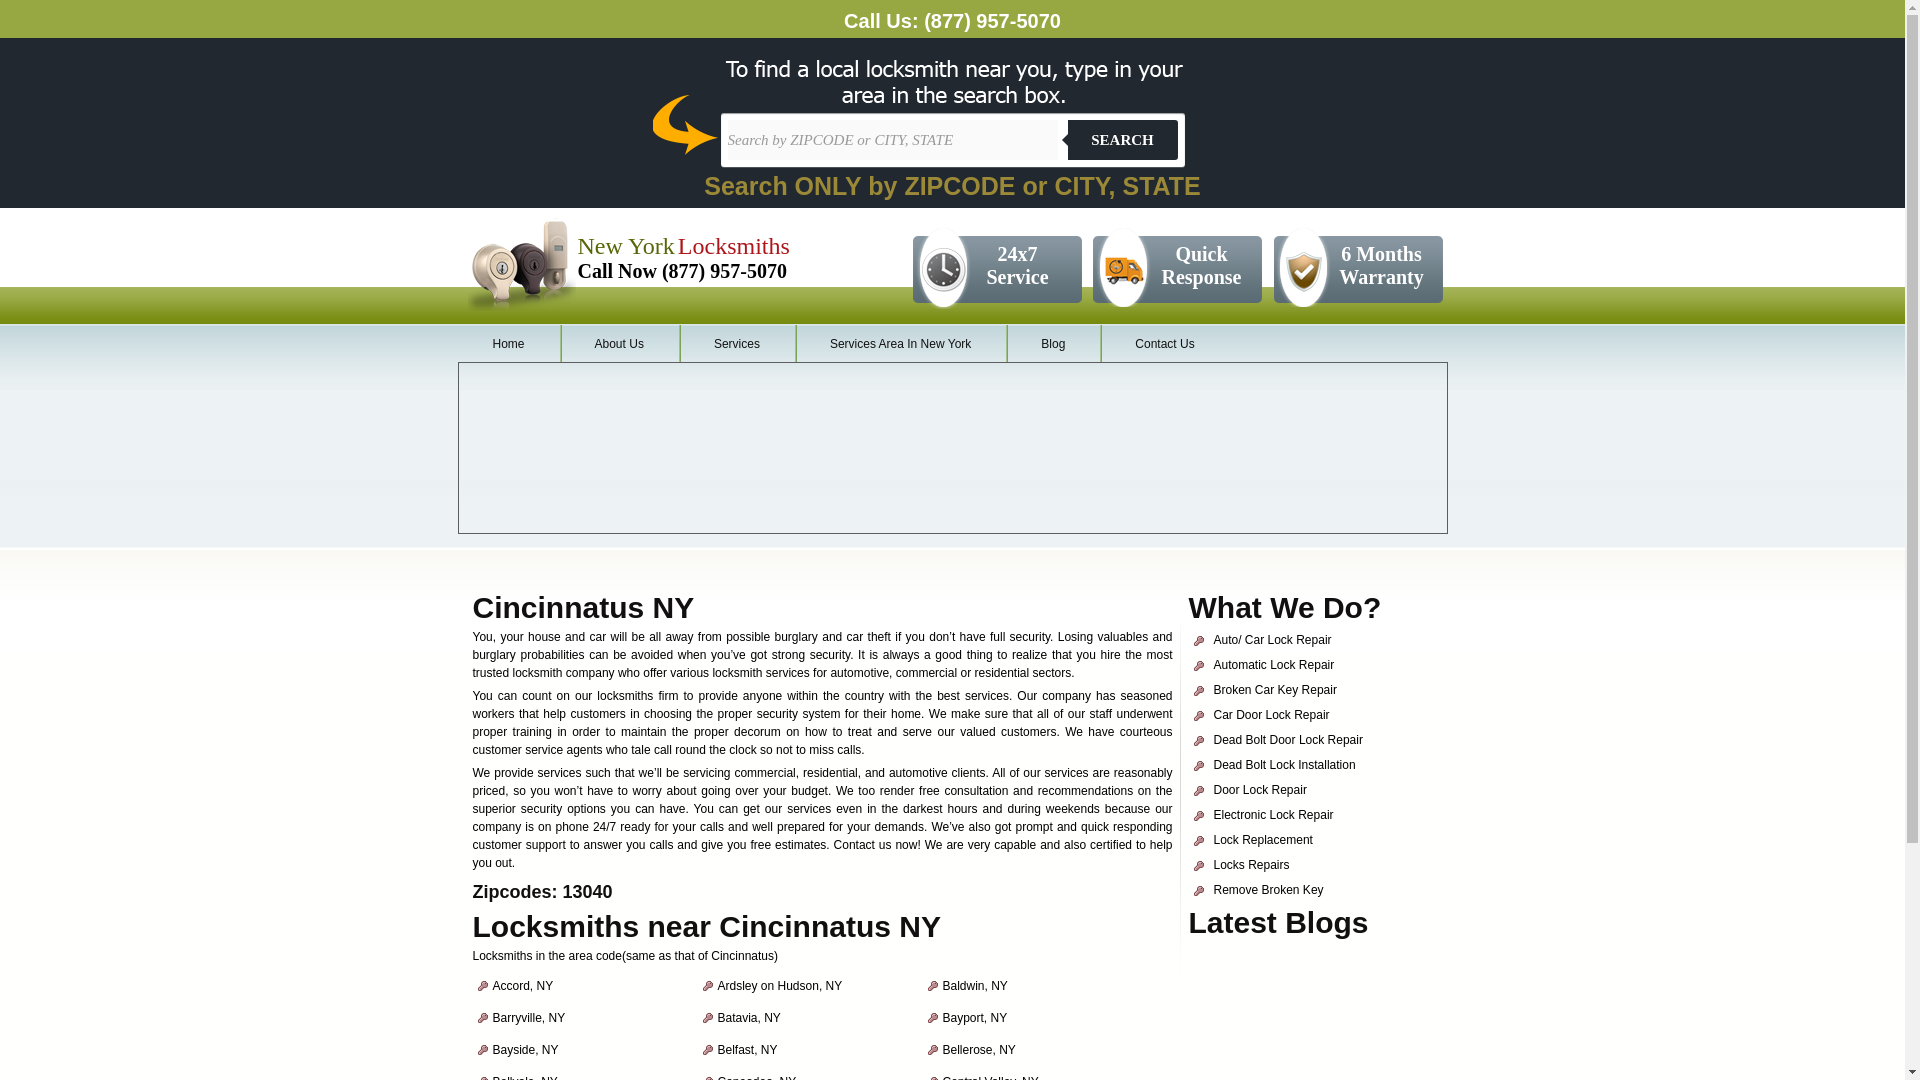  What do you see at coordinates (522, 985) in the screenshot?
I see `Accord, NY` at bounding box center [522, 985].